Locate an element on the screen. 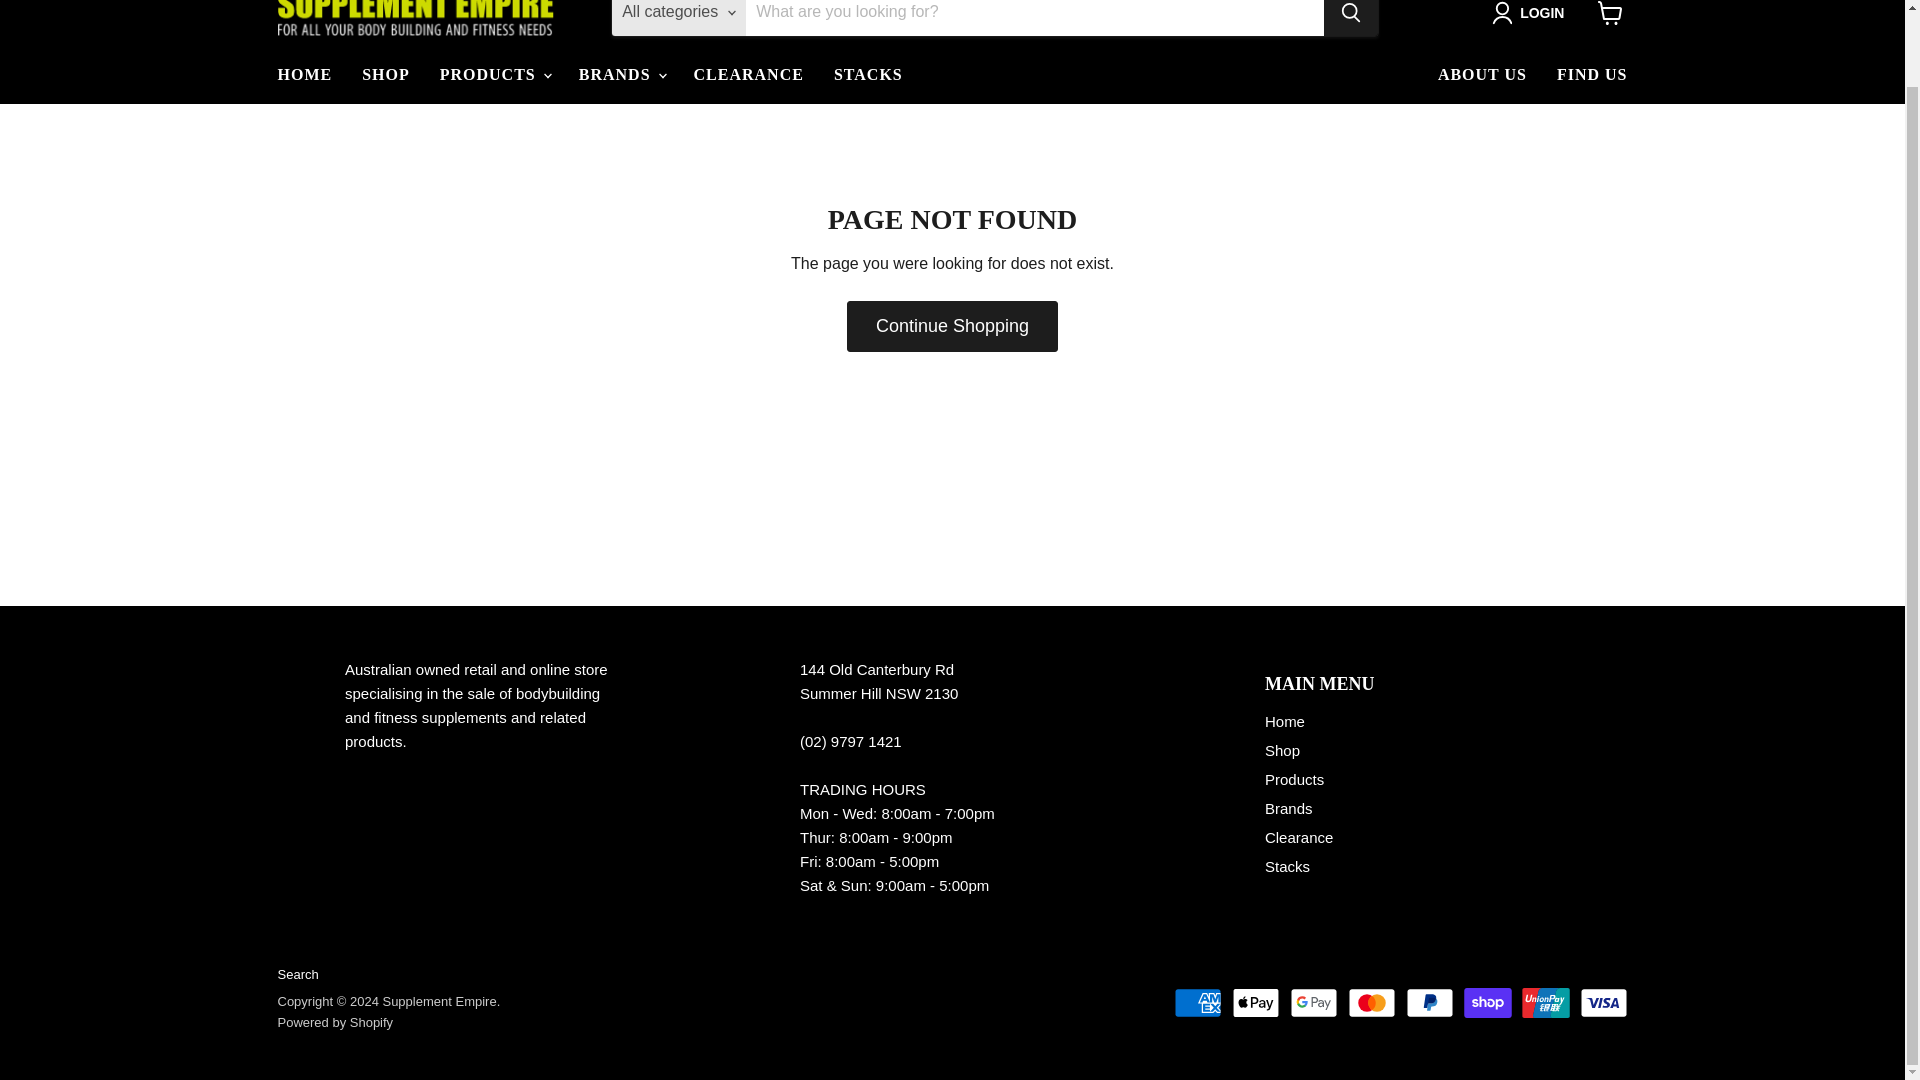  Union Pay is located at coordinates (1546, 1003).